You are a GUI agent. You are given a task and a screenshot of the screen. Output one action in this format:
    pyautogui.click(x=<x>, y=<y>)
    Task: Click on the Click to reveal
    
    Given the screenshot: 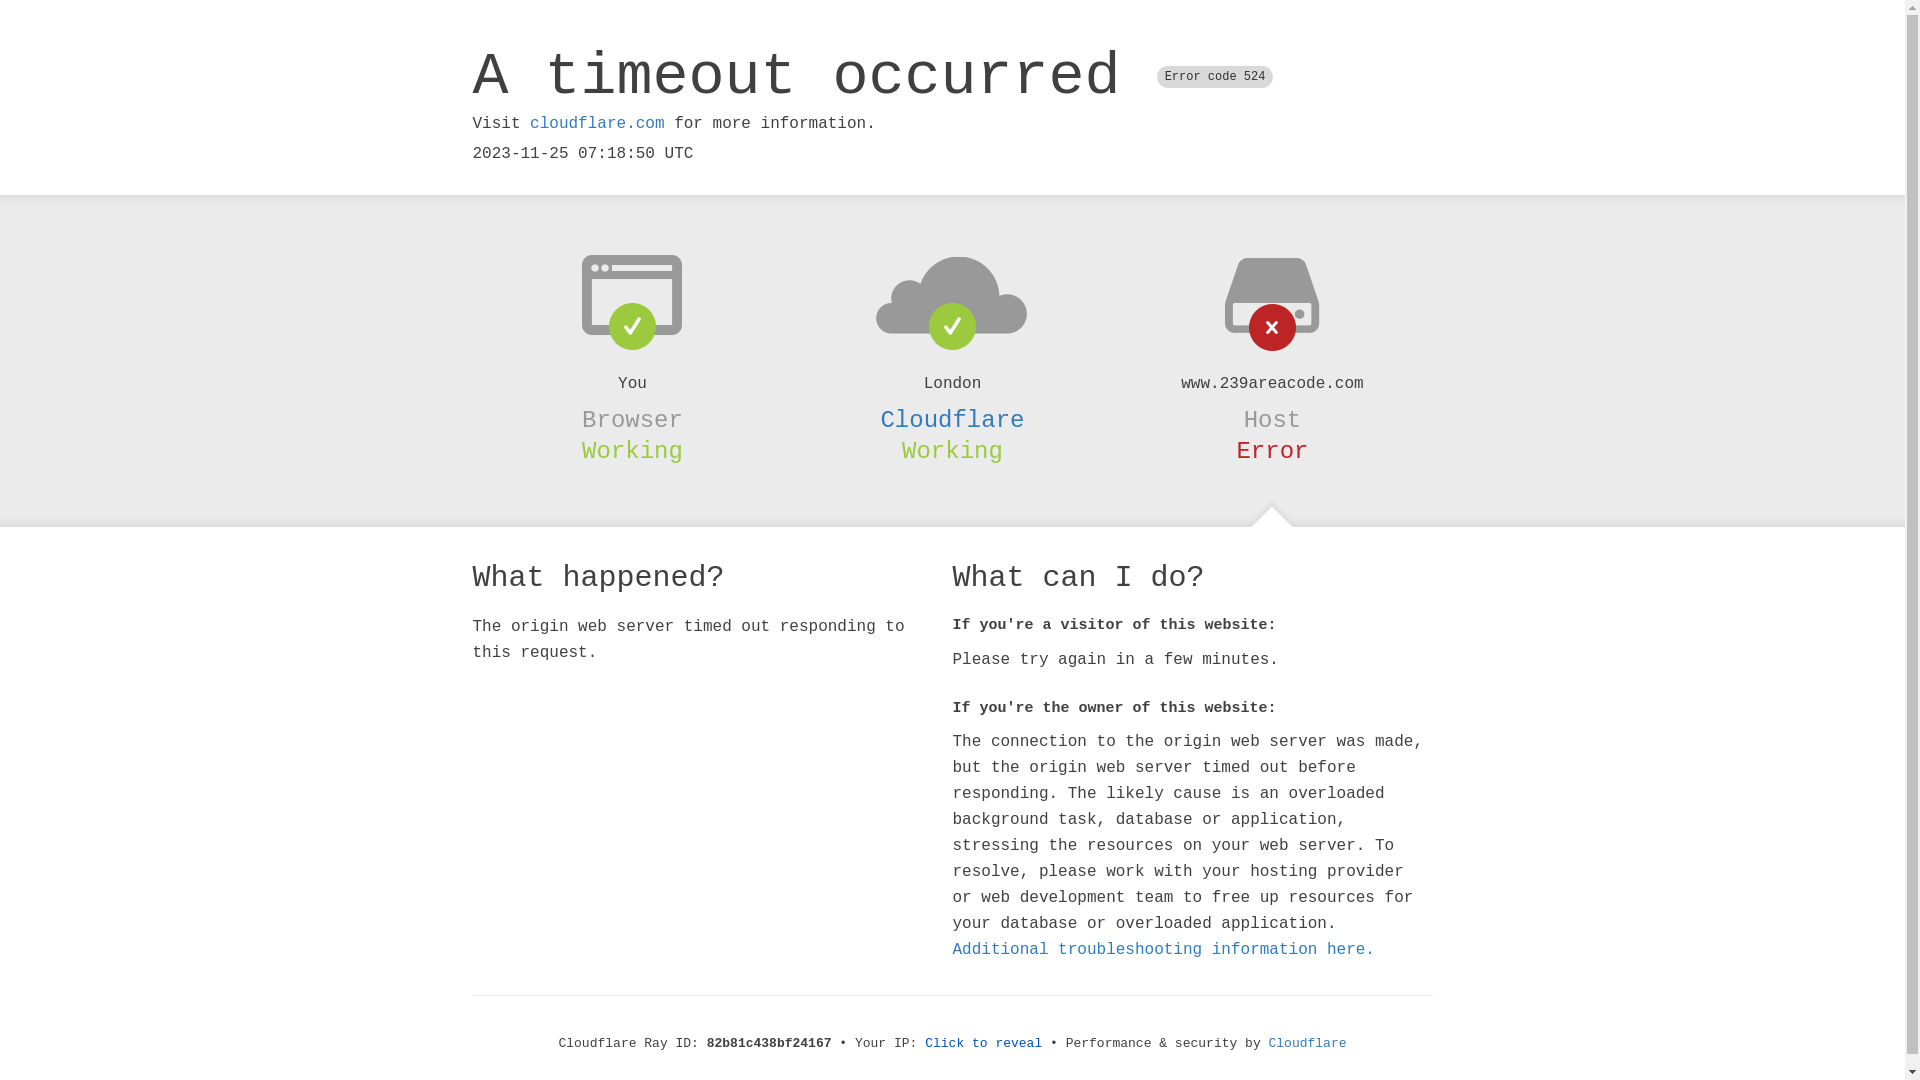 What is the action you would take?
    pyautogui.click(x=984, y=1044)
    